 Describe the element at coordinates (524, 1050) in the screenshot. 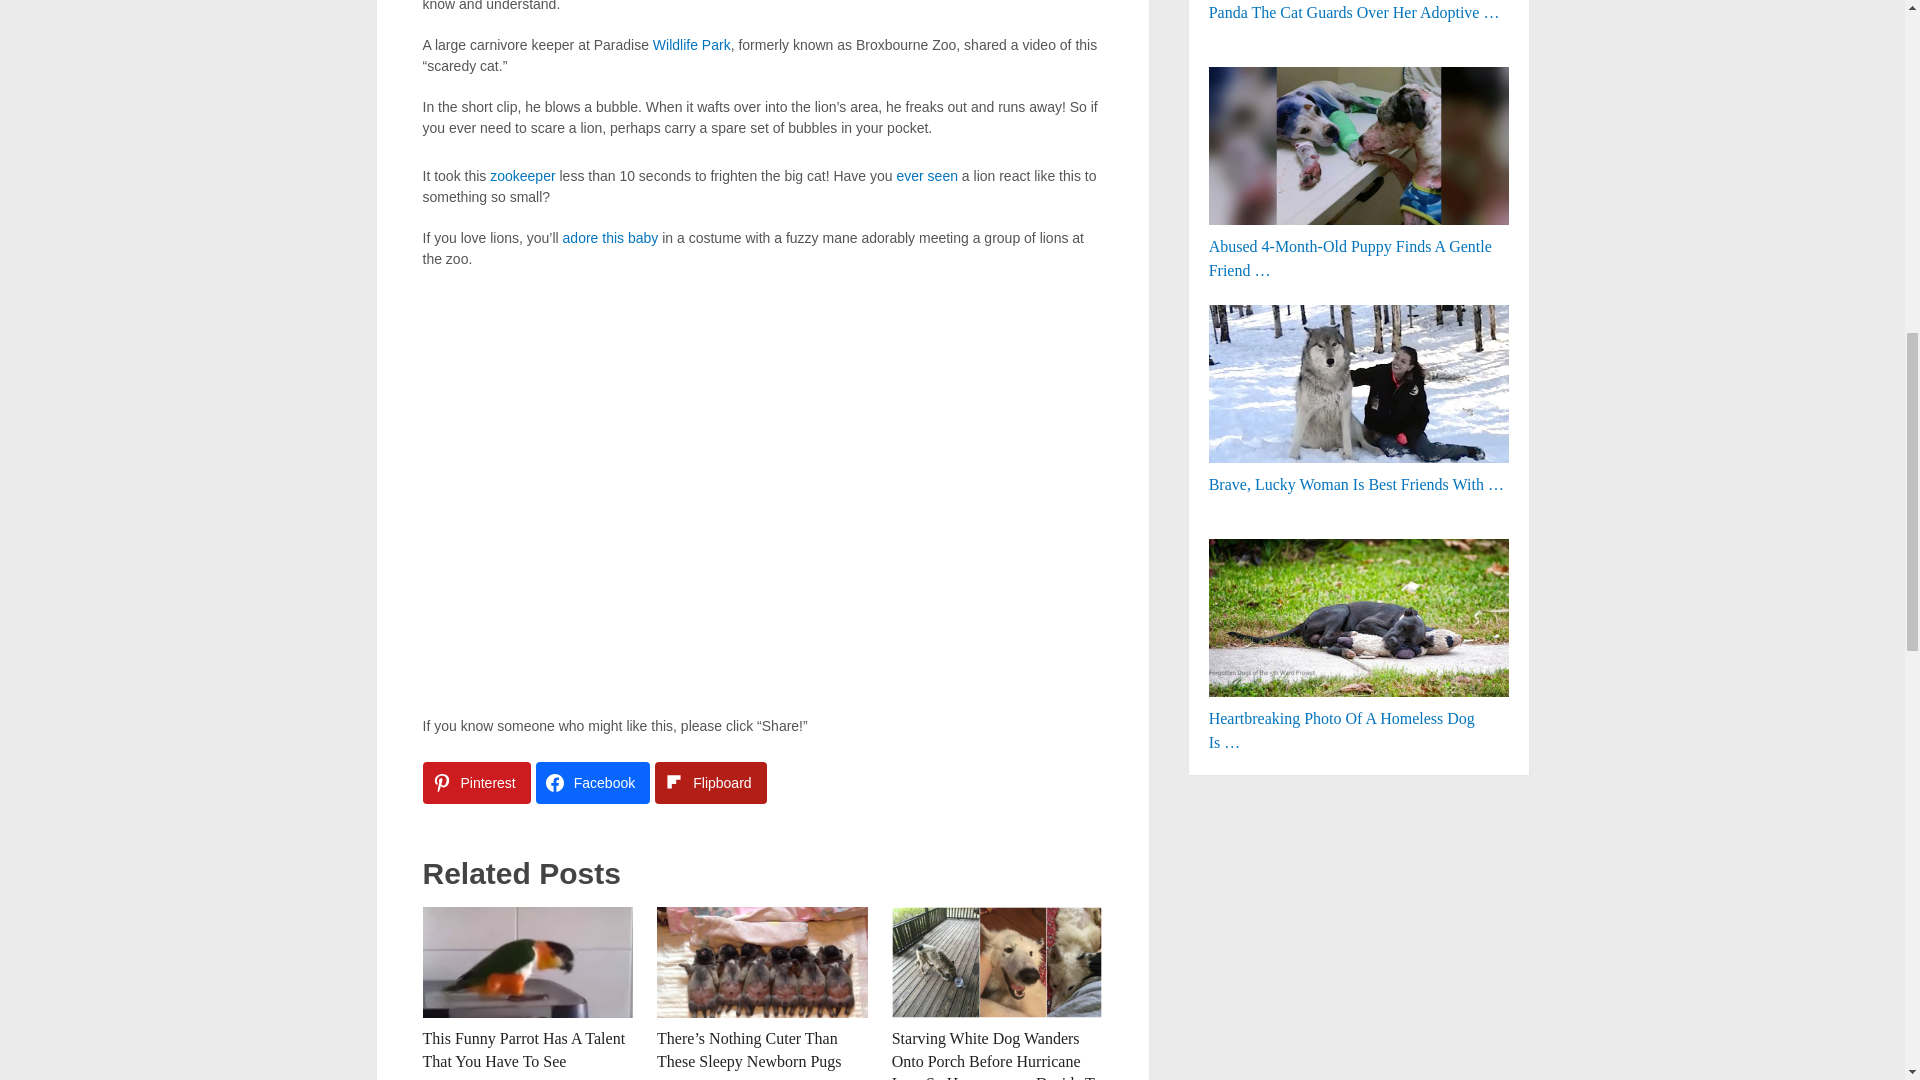

I see `This Funny Parrot Has A Talent That You Have To See` at that location.